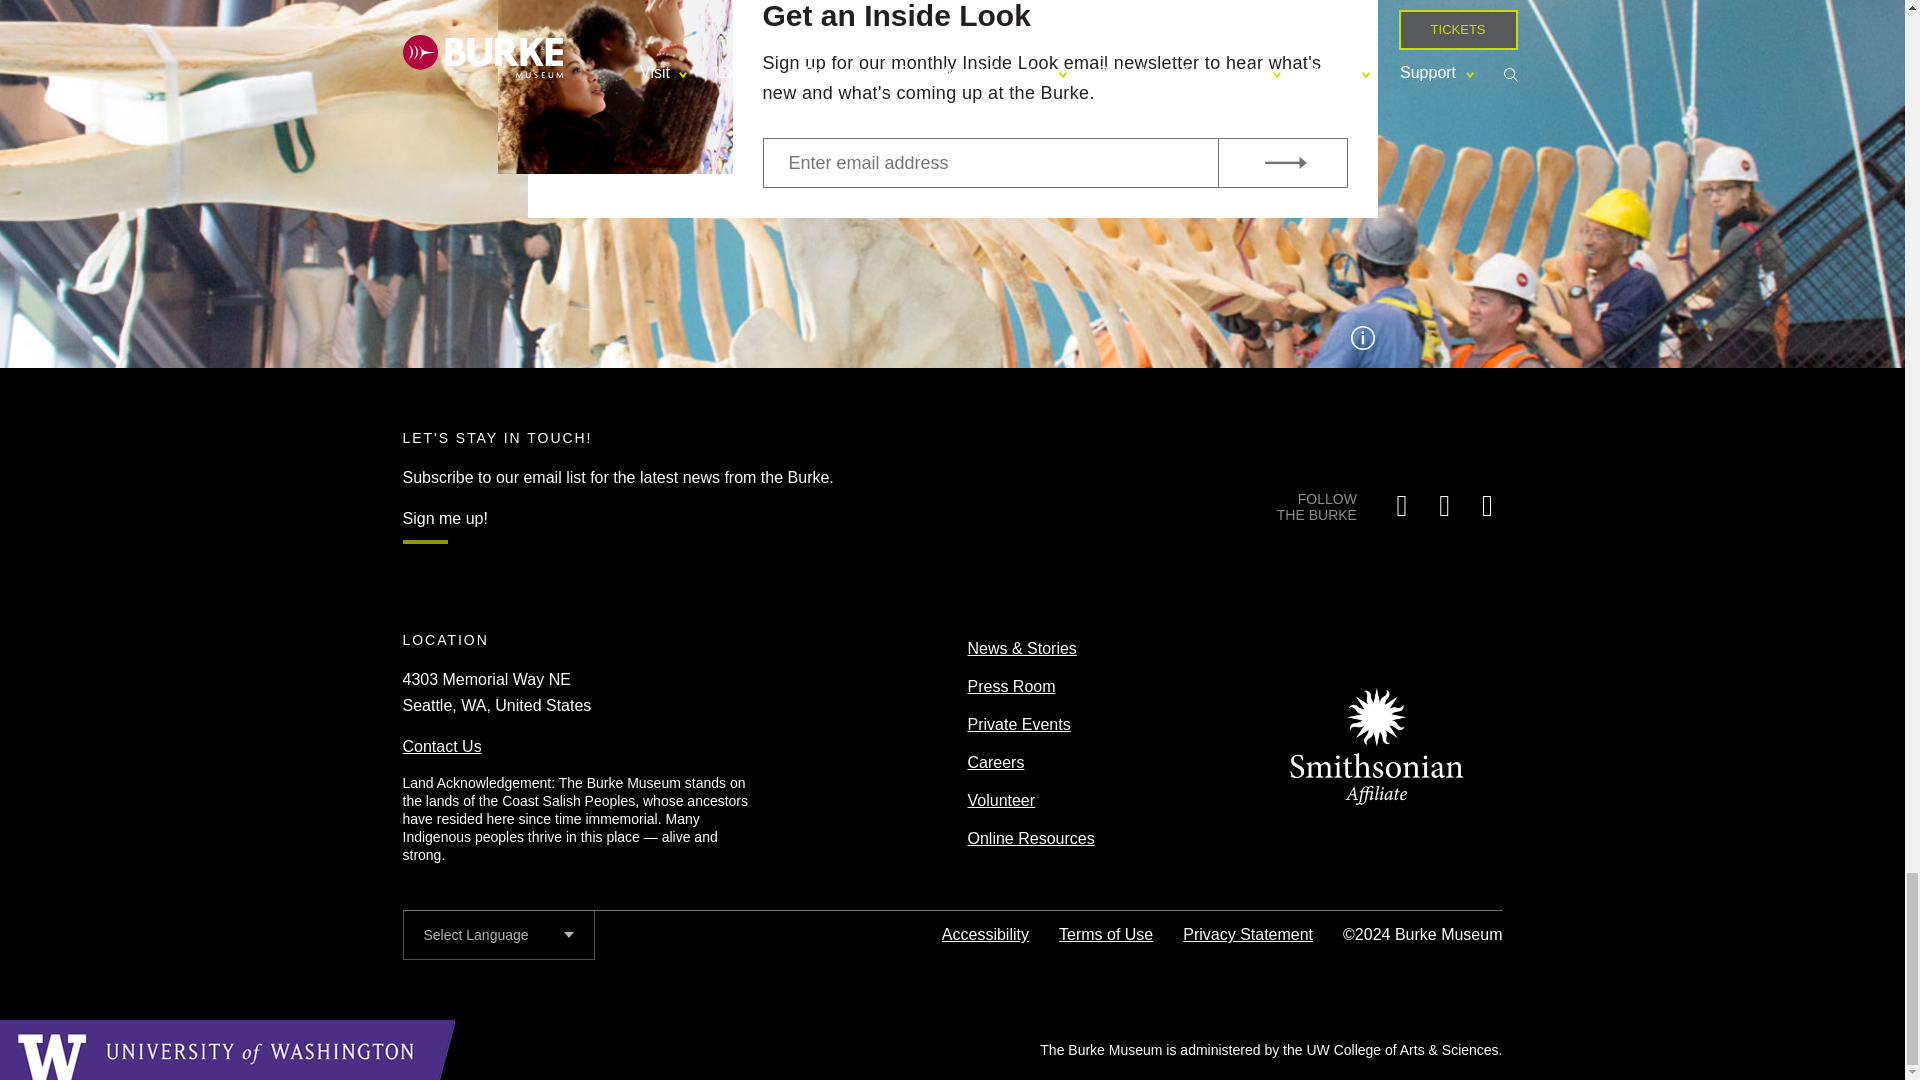  What do you see at coordinates (1282, 162) in the screenshot?
I see `submit` at bounding box center [1282, 162].